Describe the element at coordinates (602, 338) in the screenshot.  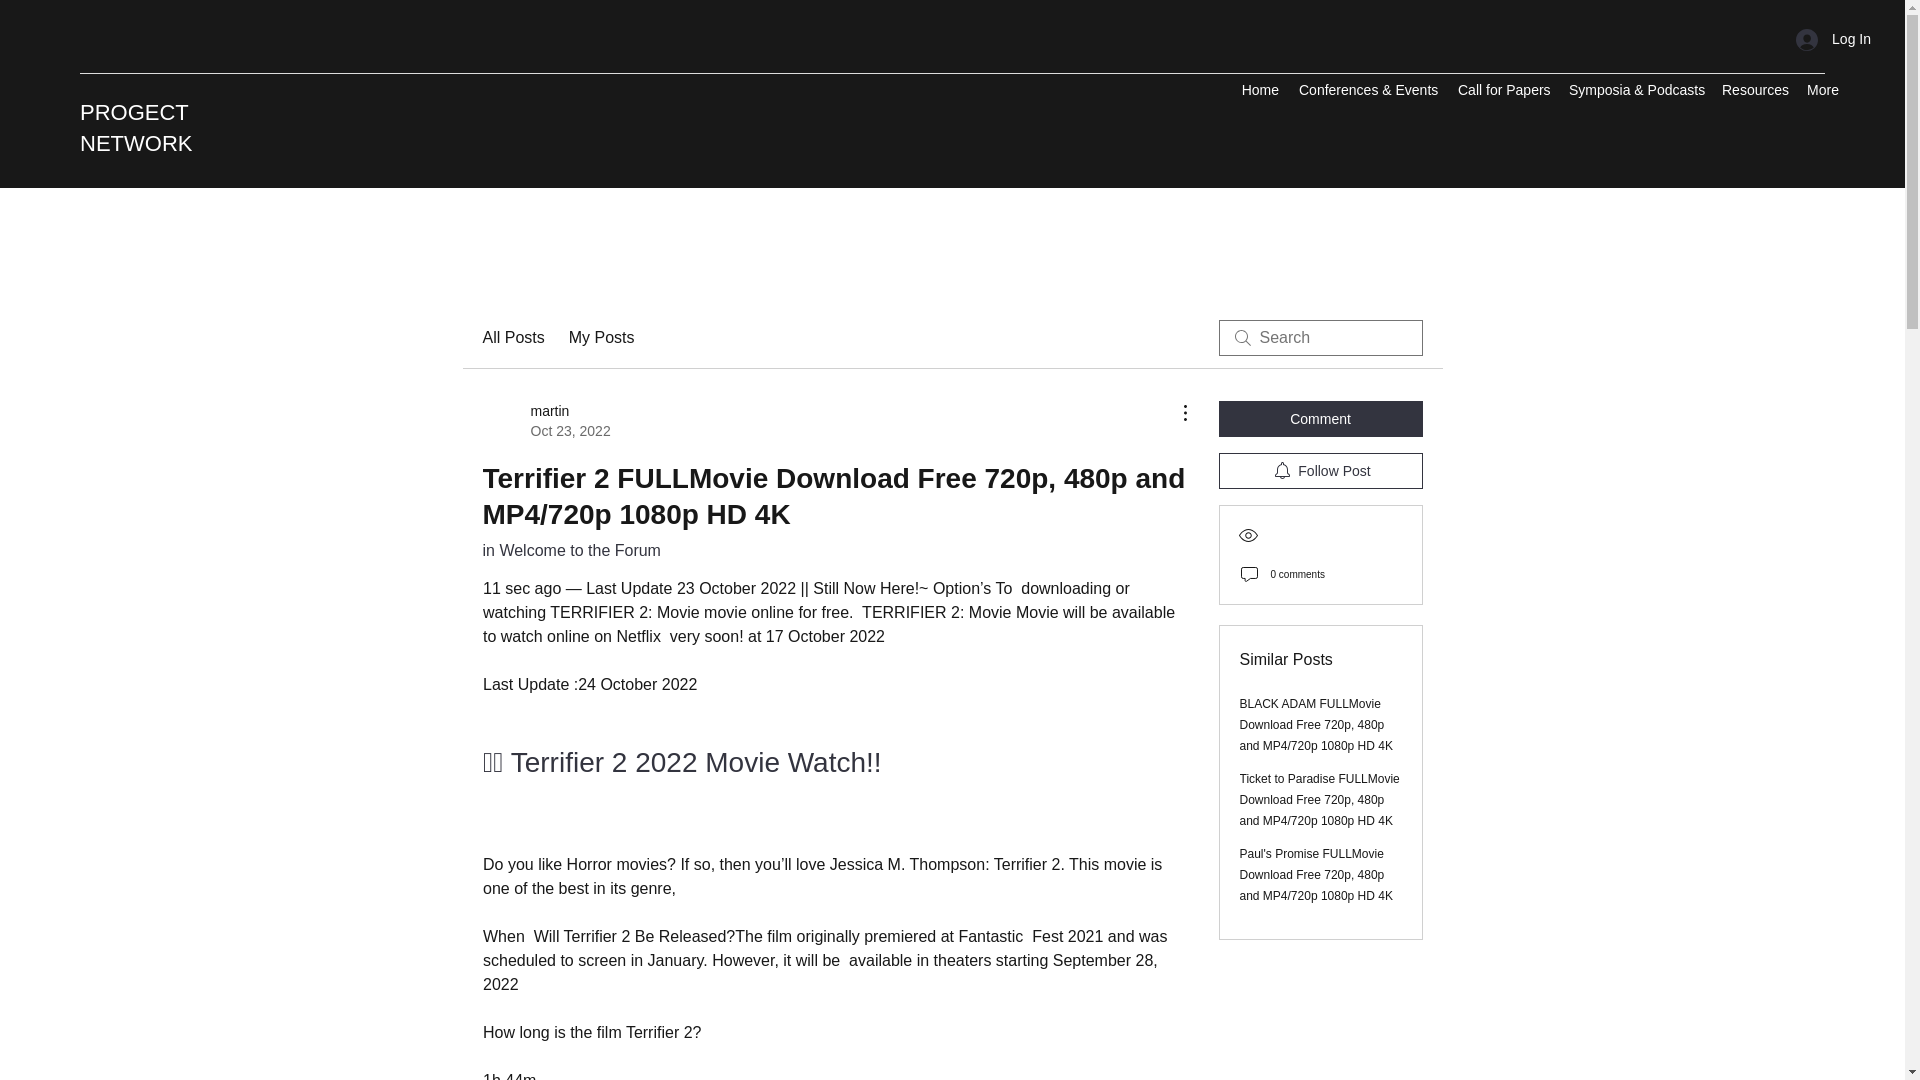
I see `My Posts` at that location.